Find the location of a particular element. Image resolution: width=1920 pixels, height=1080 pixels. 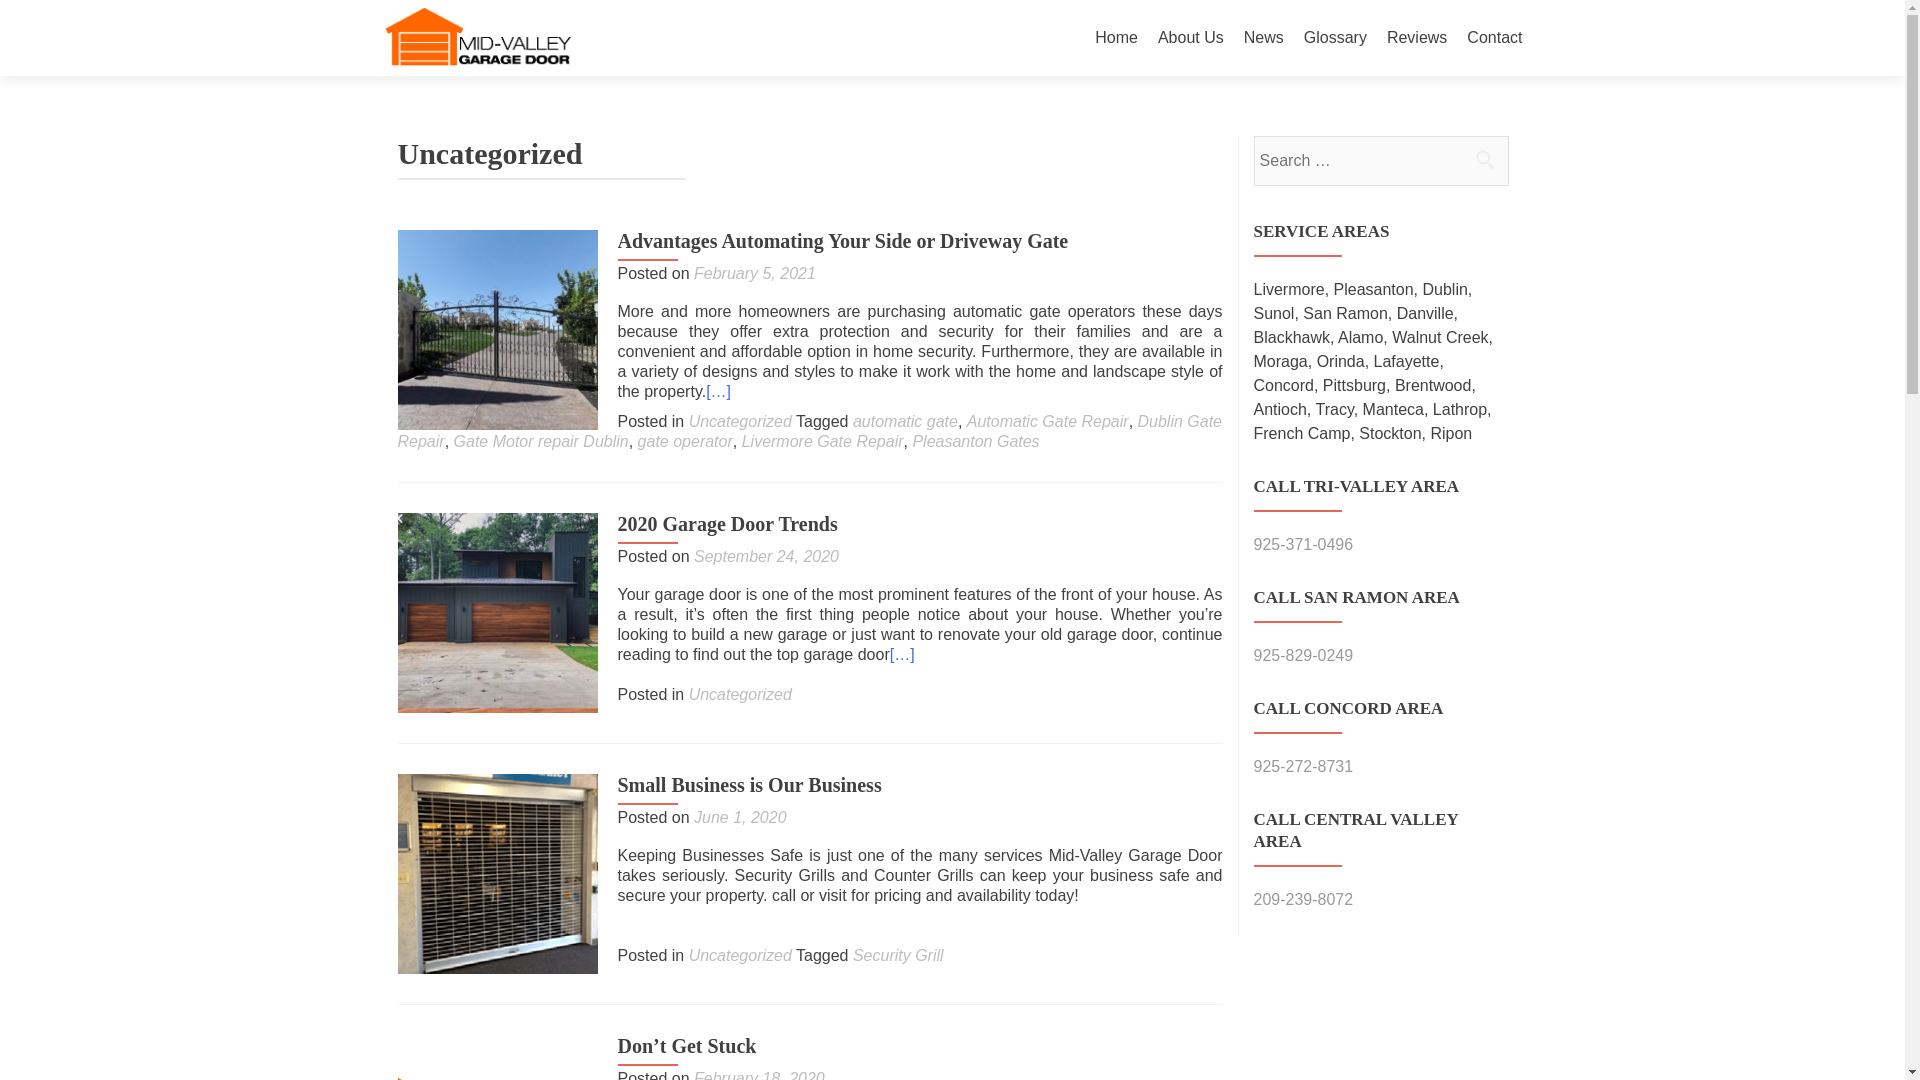

Search is located at coordinates (1484, 159).